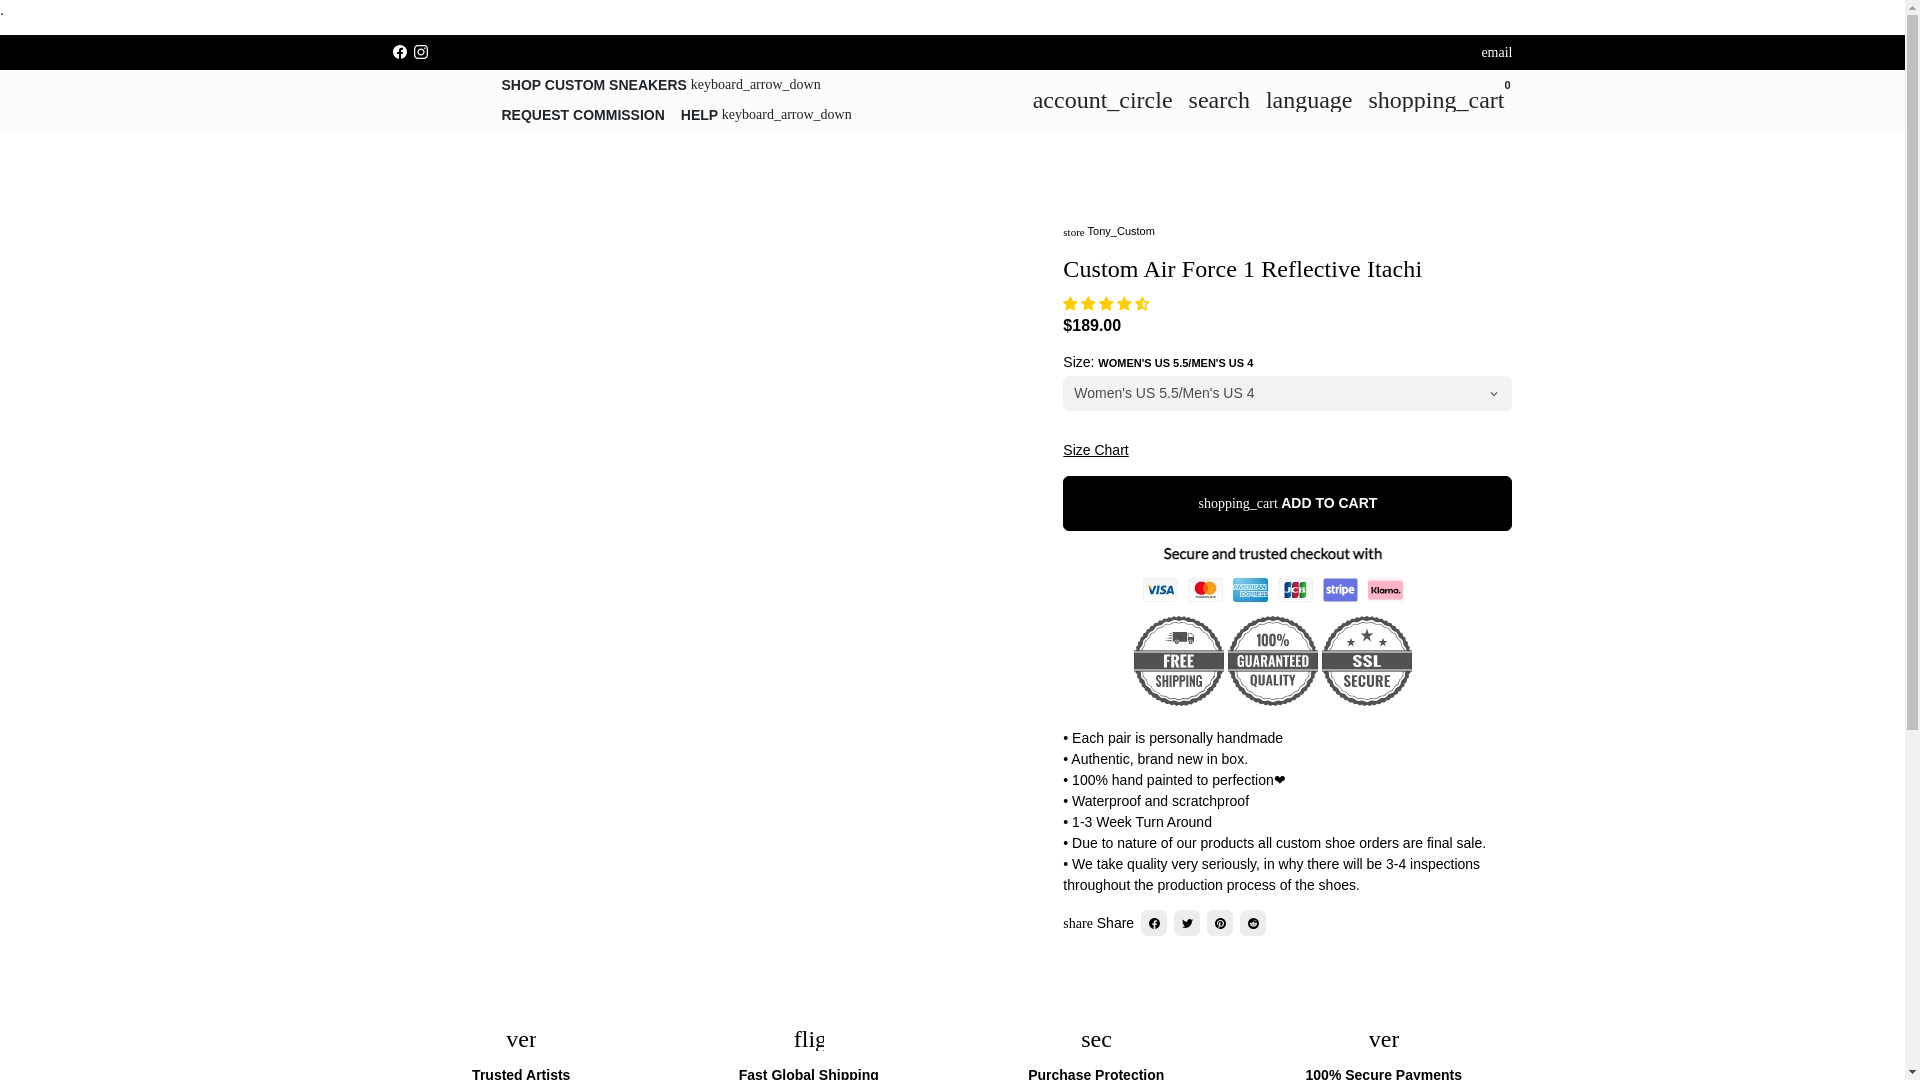 The height and width of the screenshot is (1080, 1920). What do you see at coordinates (1496, 52) in the screenshot?
I see `email` at bounding box center [1496, 52].